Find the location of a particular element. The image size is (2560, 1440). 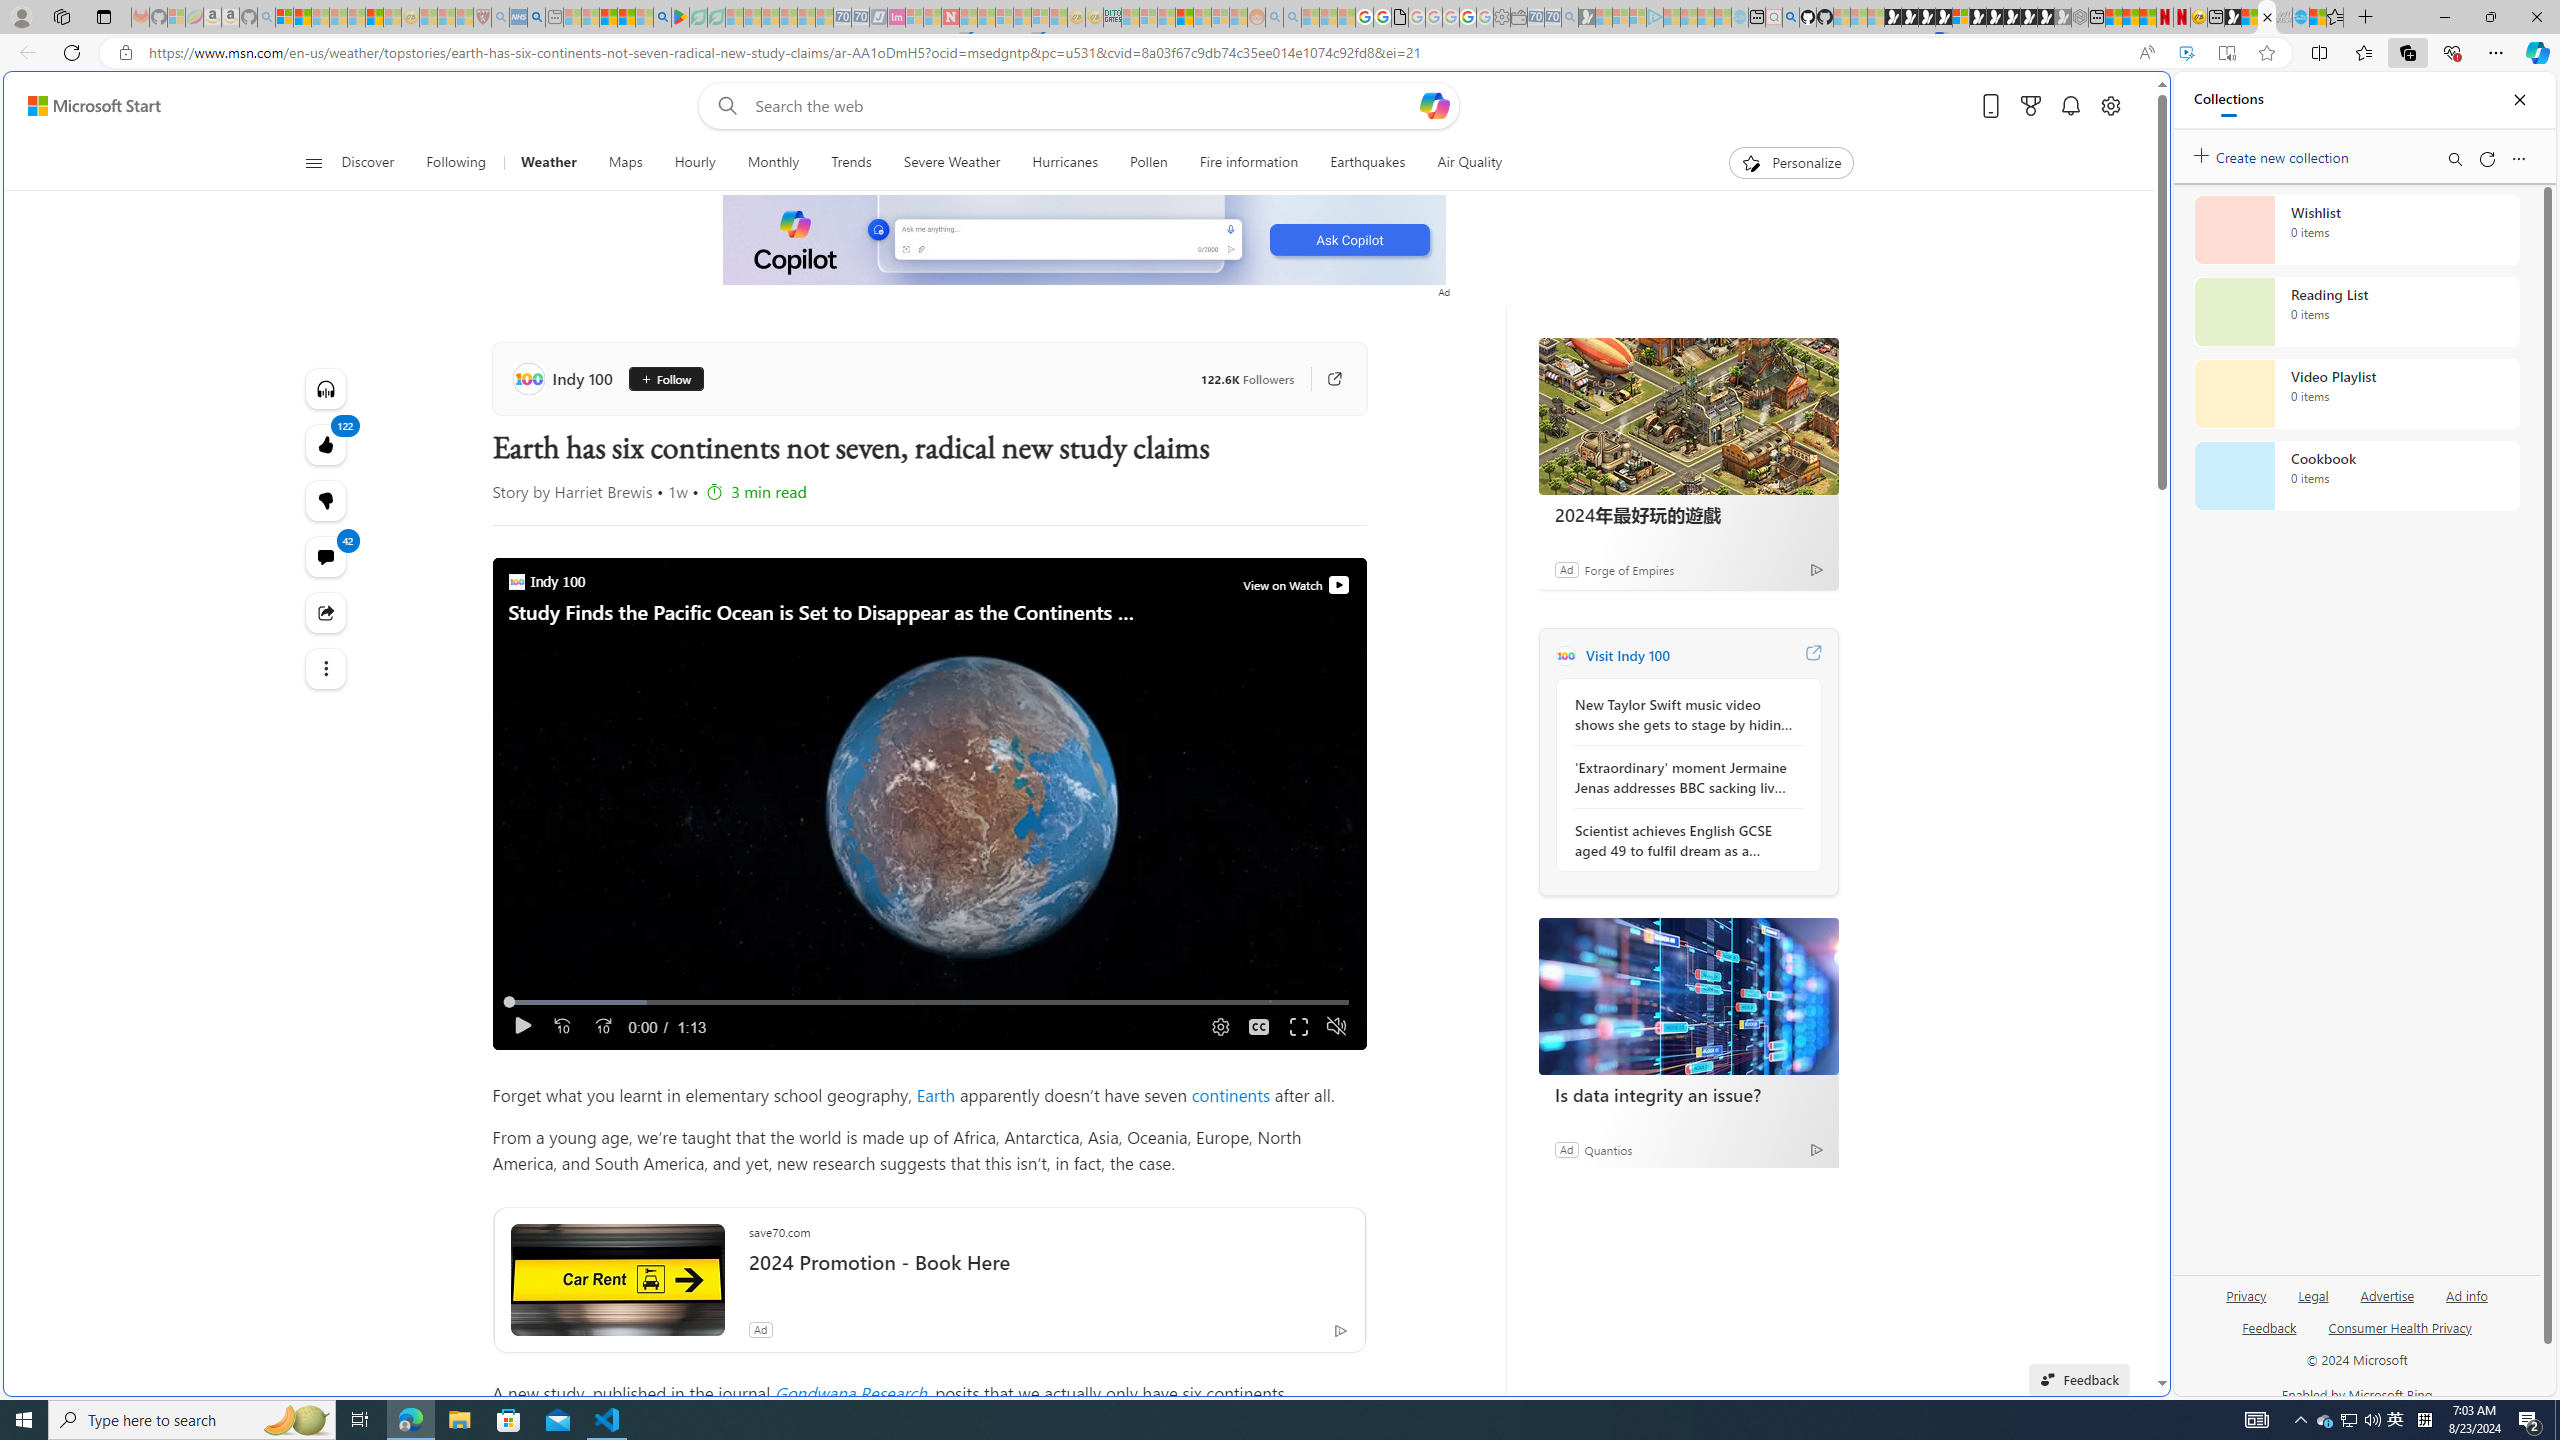

utah sues federal government - Search is located at coordinates (1622, 684).